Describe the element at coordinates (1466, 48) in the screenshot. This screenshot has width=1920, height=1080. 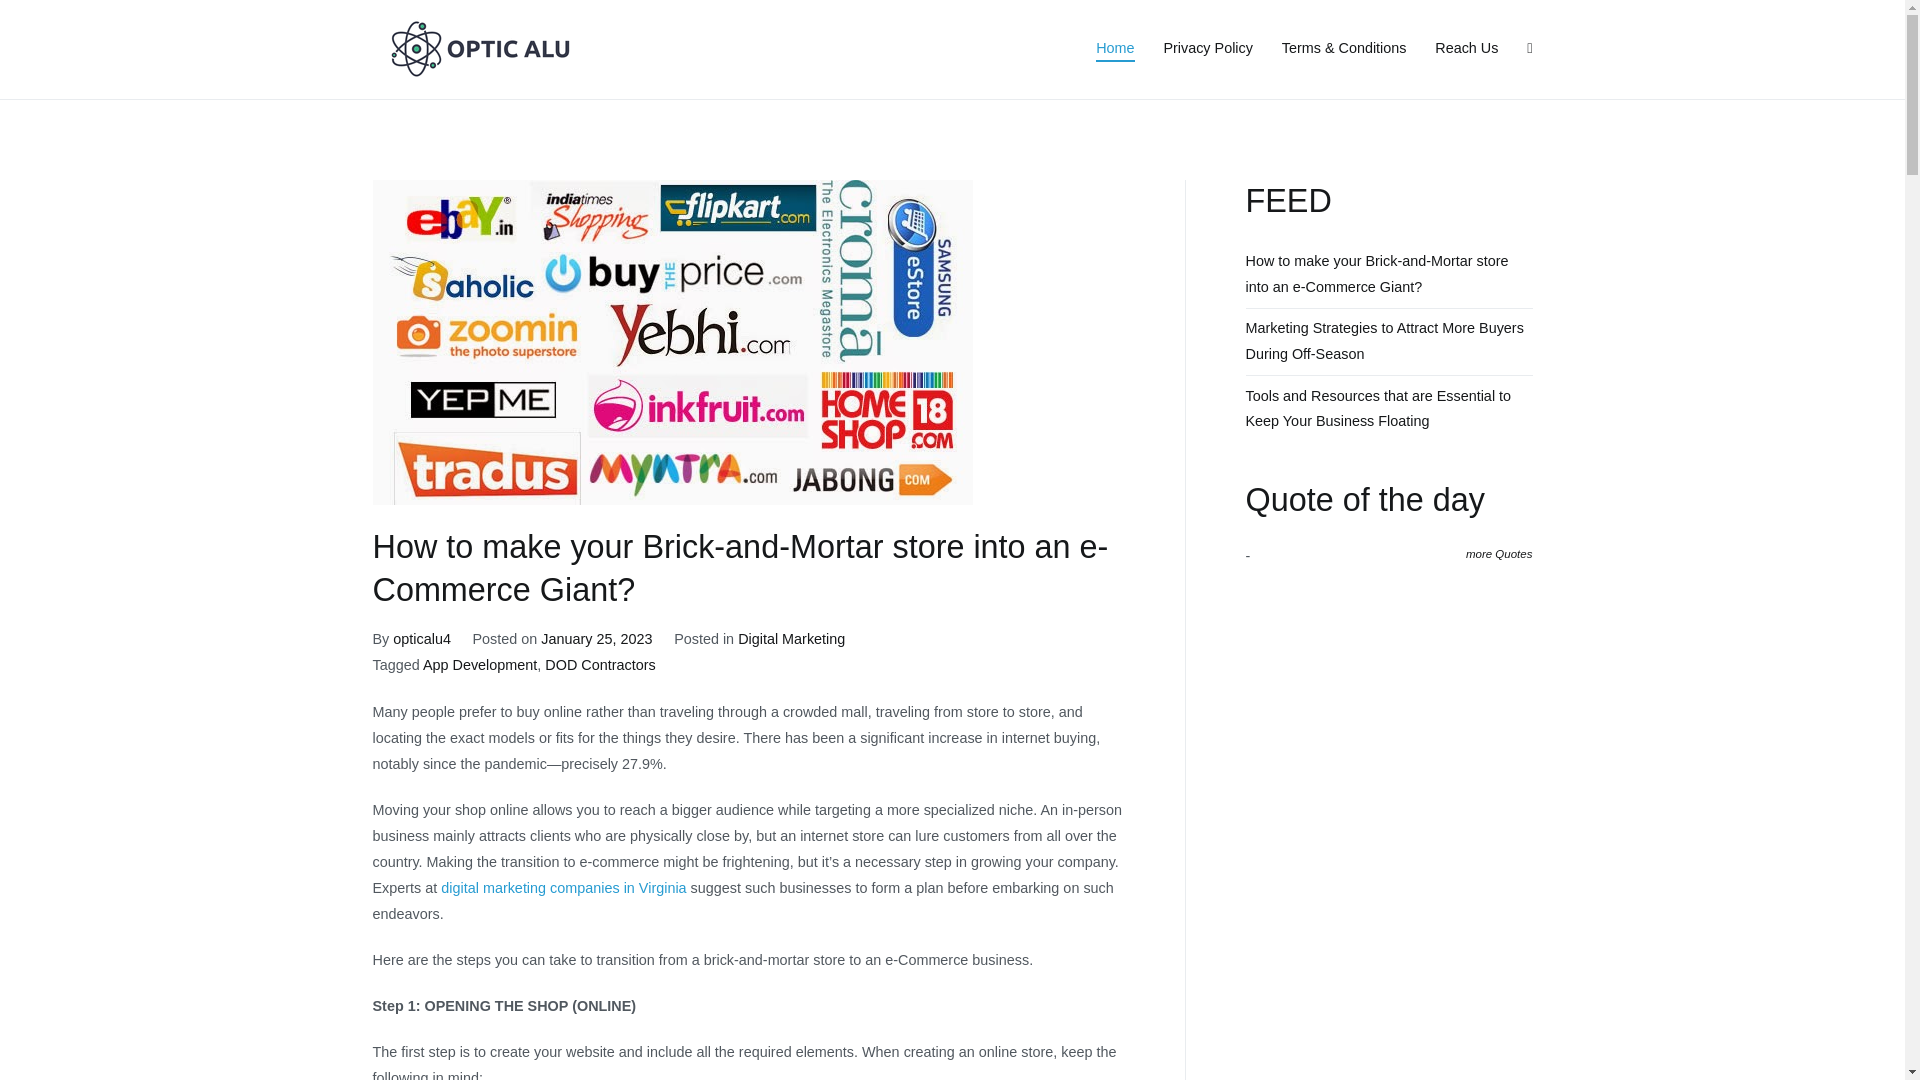
I see `Reach Us` at that location.